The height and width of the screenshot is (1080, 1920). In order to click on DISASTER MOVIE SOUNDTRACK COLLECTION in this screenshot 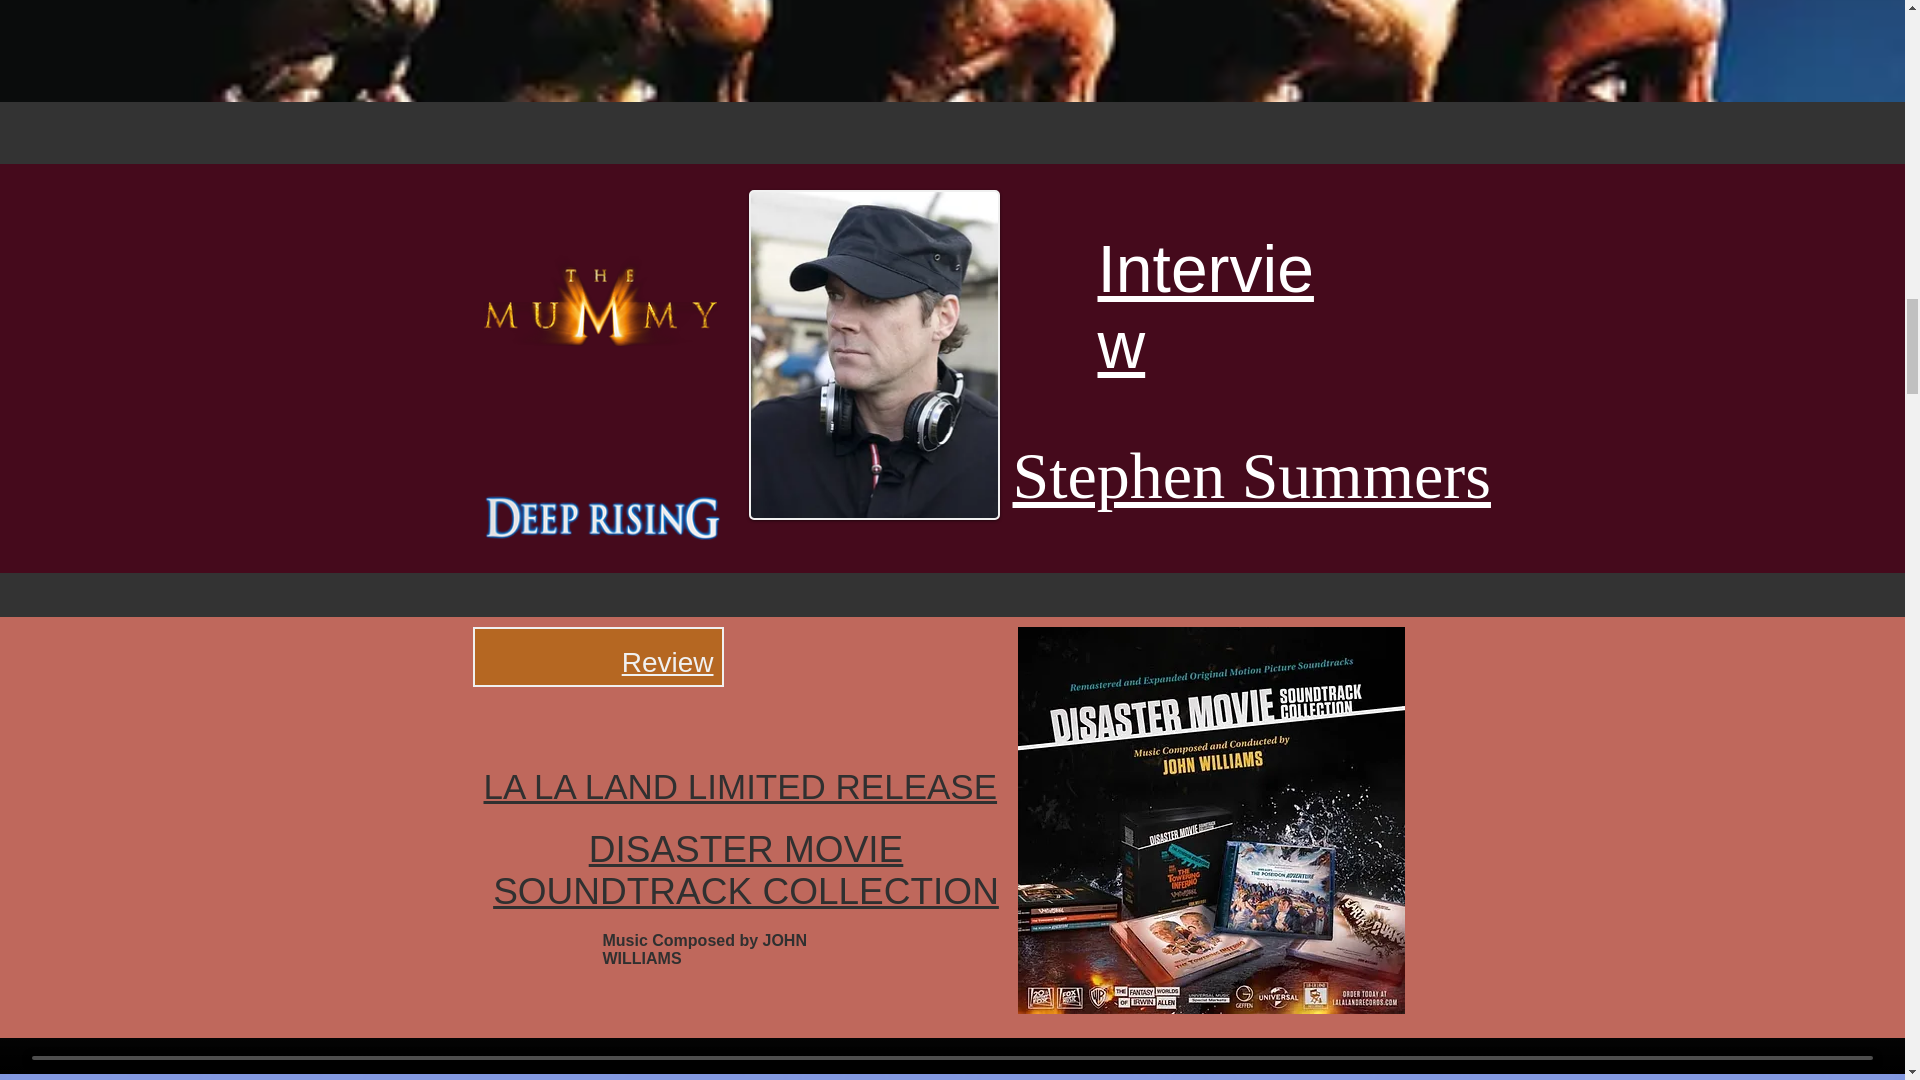, I will do `click(746, 870)`.